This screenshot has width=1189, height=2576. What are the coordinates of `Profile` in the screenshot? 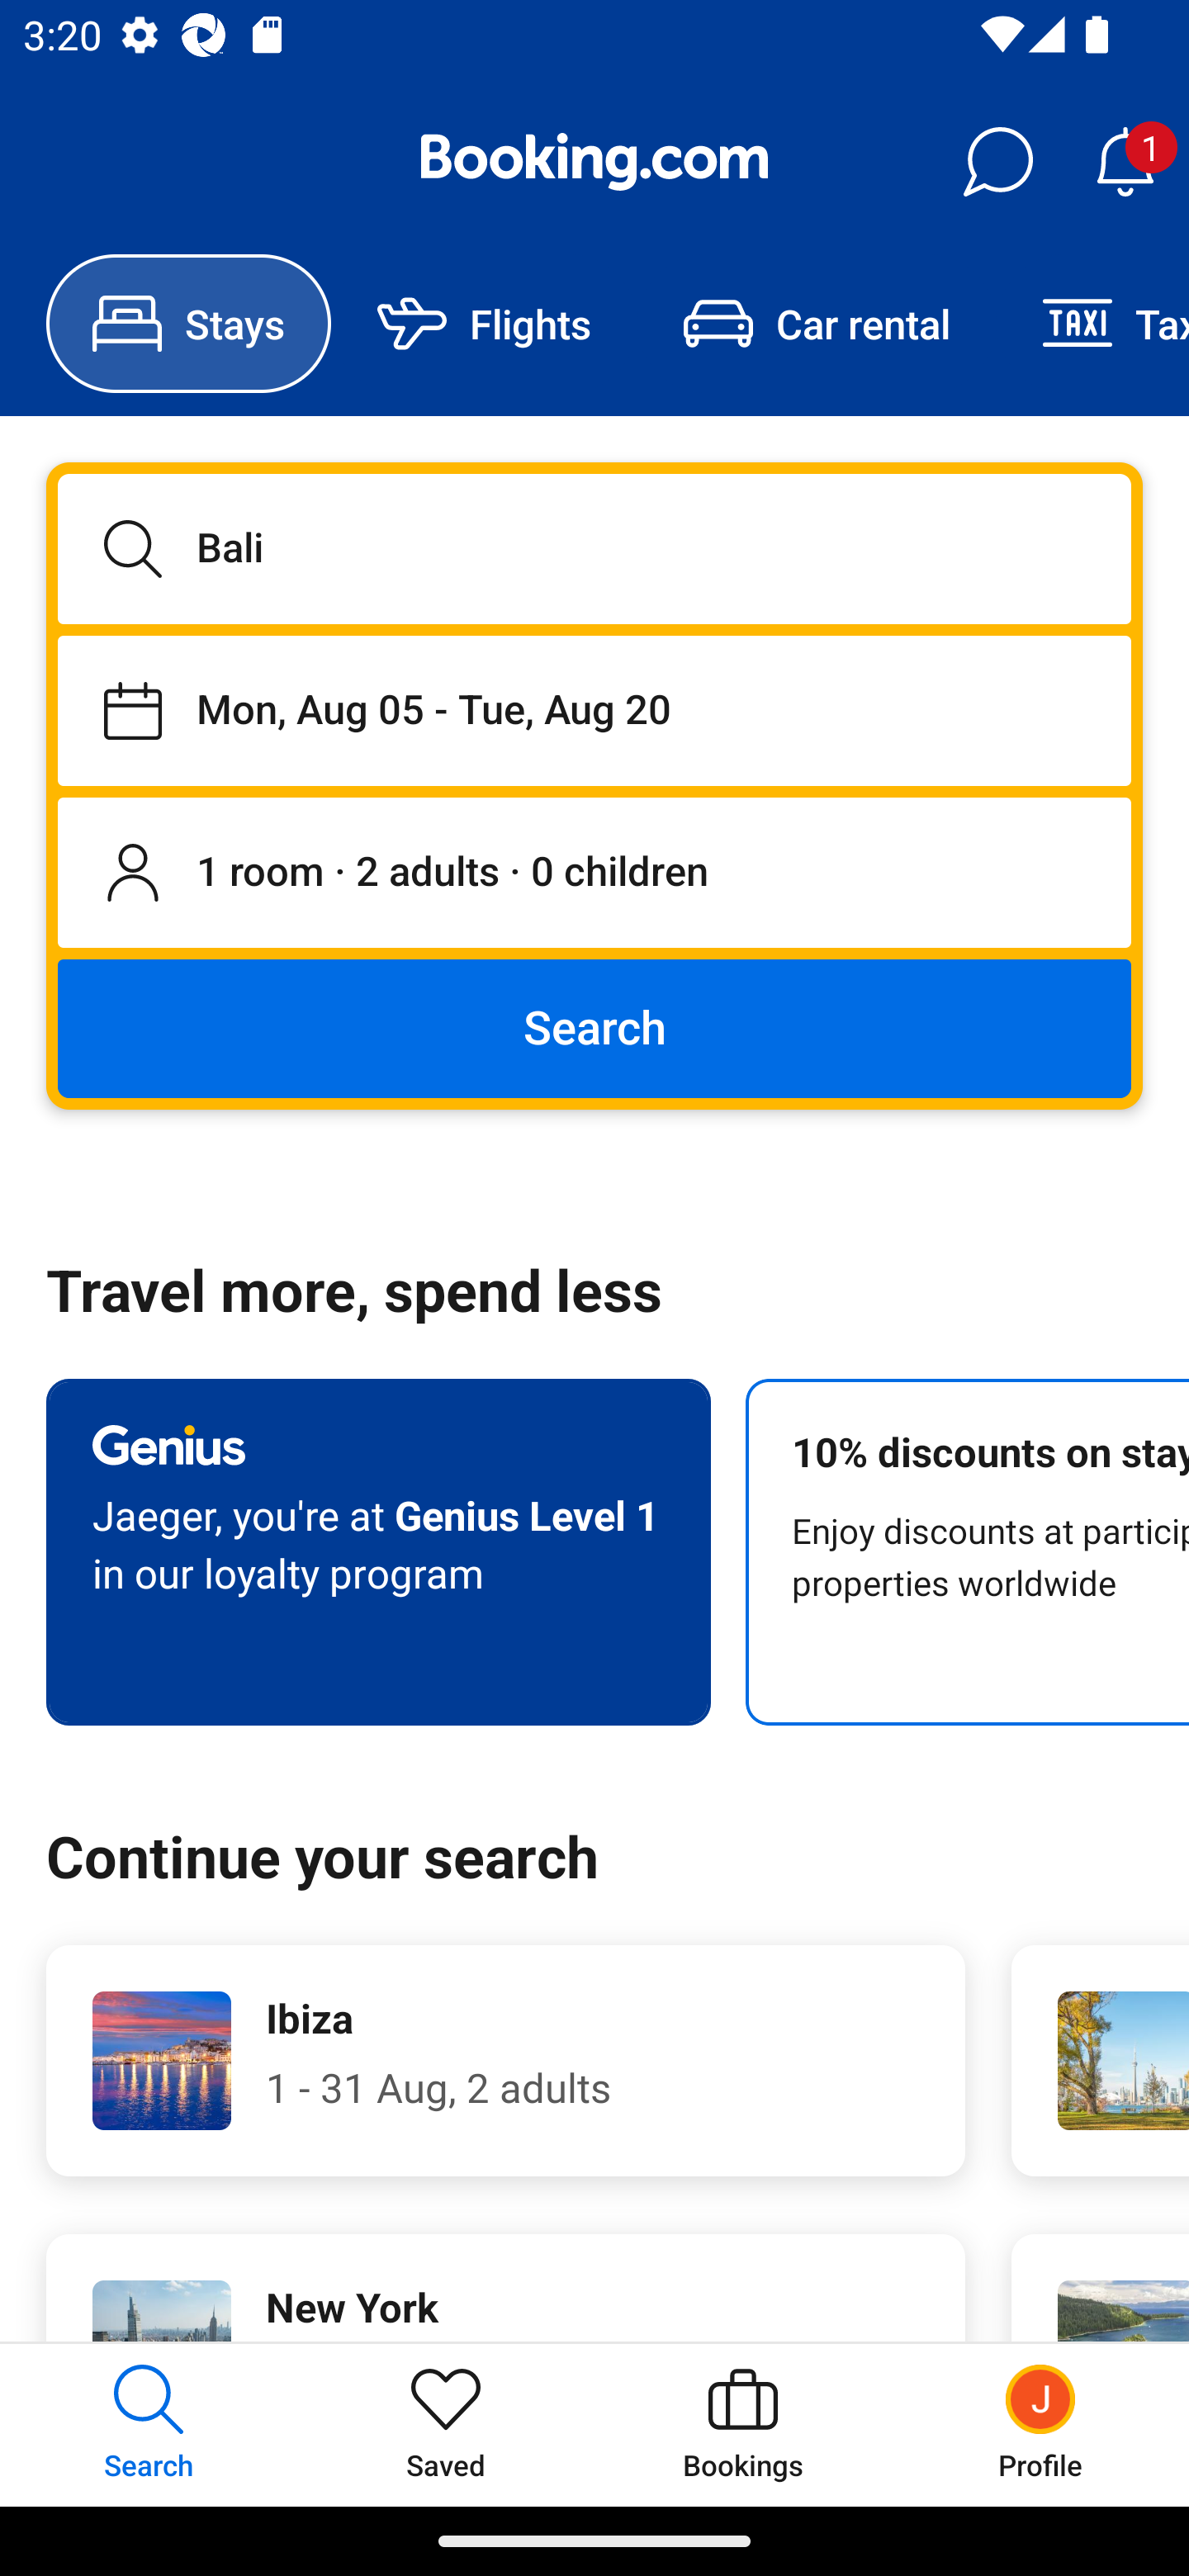 It's located at (1040, 2424).